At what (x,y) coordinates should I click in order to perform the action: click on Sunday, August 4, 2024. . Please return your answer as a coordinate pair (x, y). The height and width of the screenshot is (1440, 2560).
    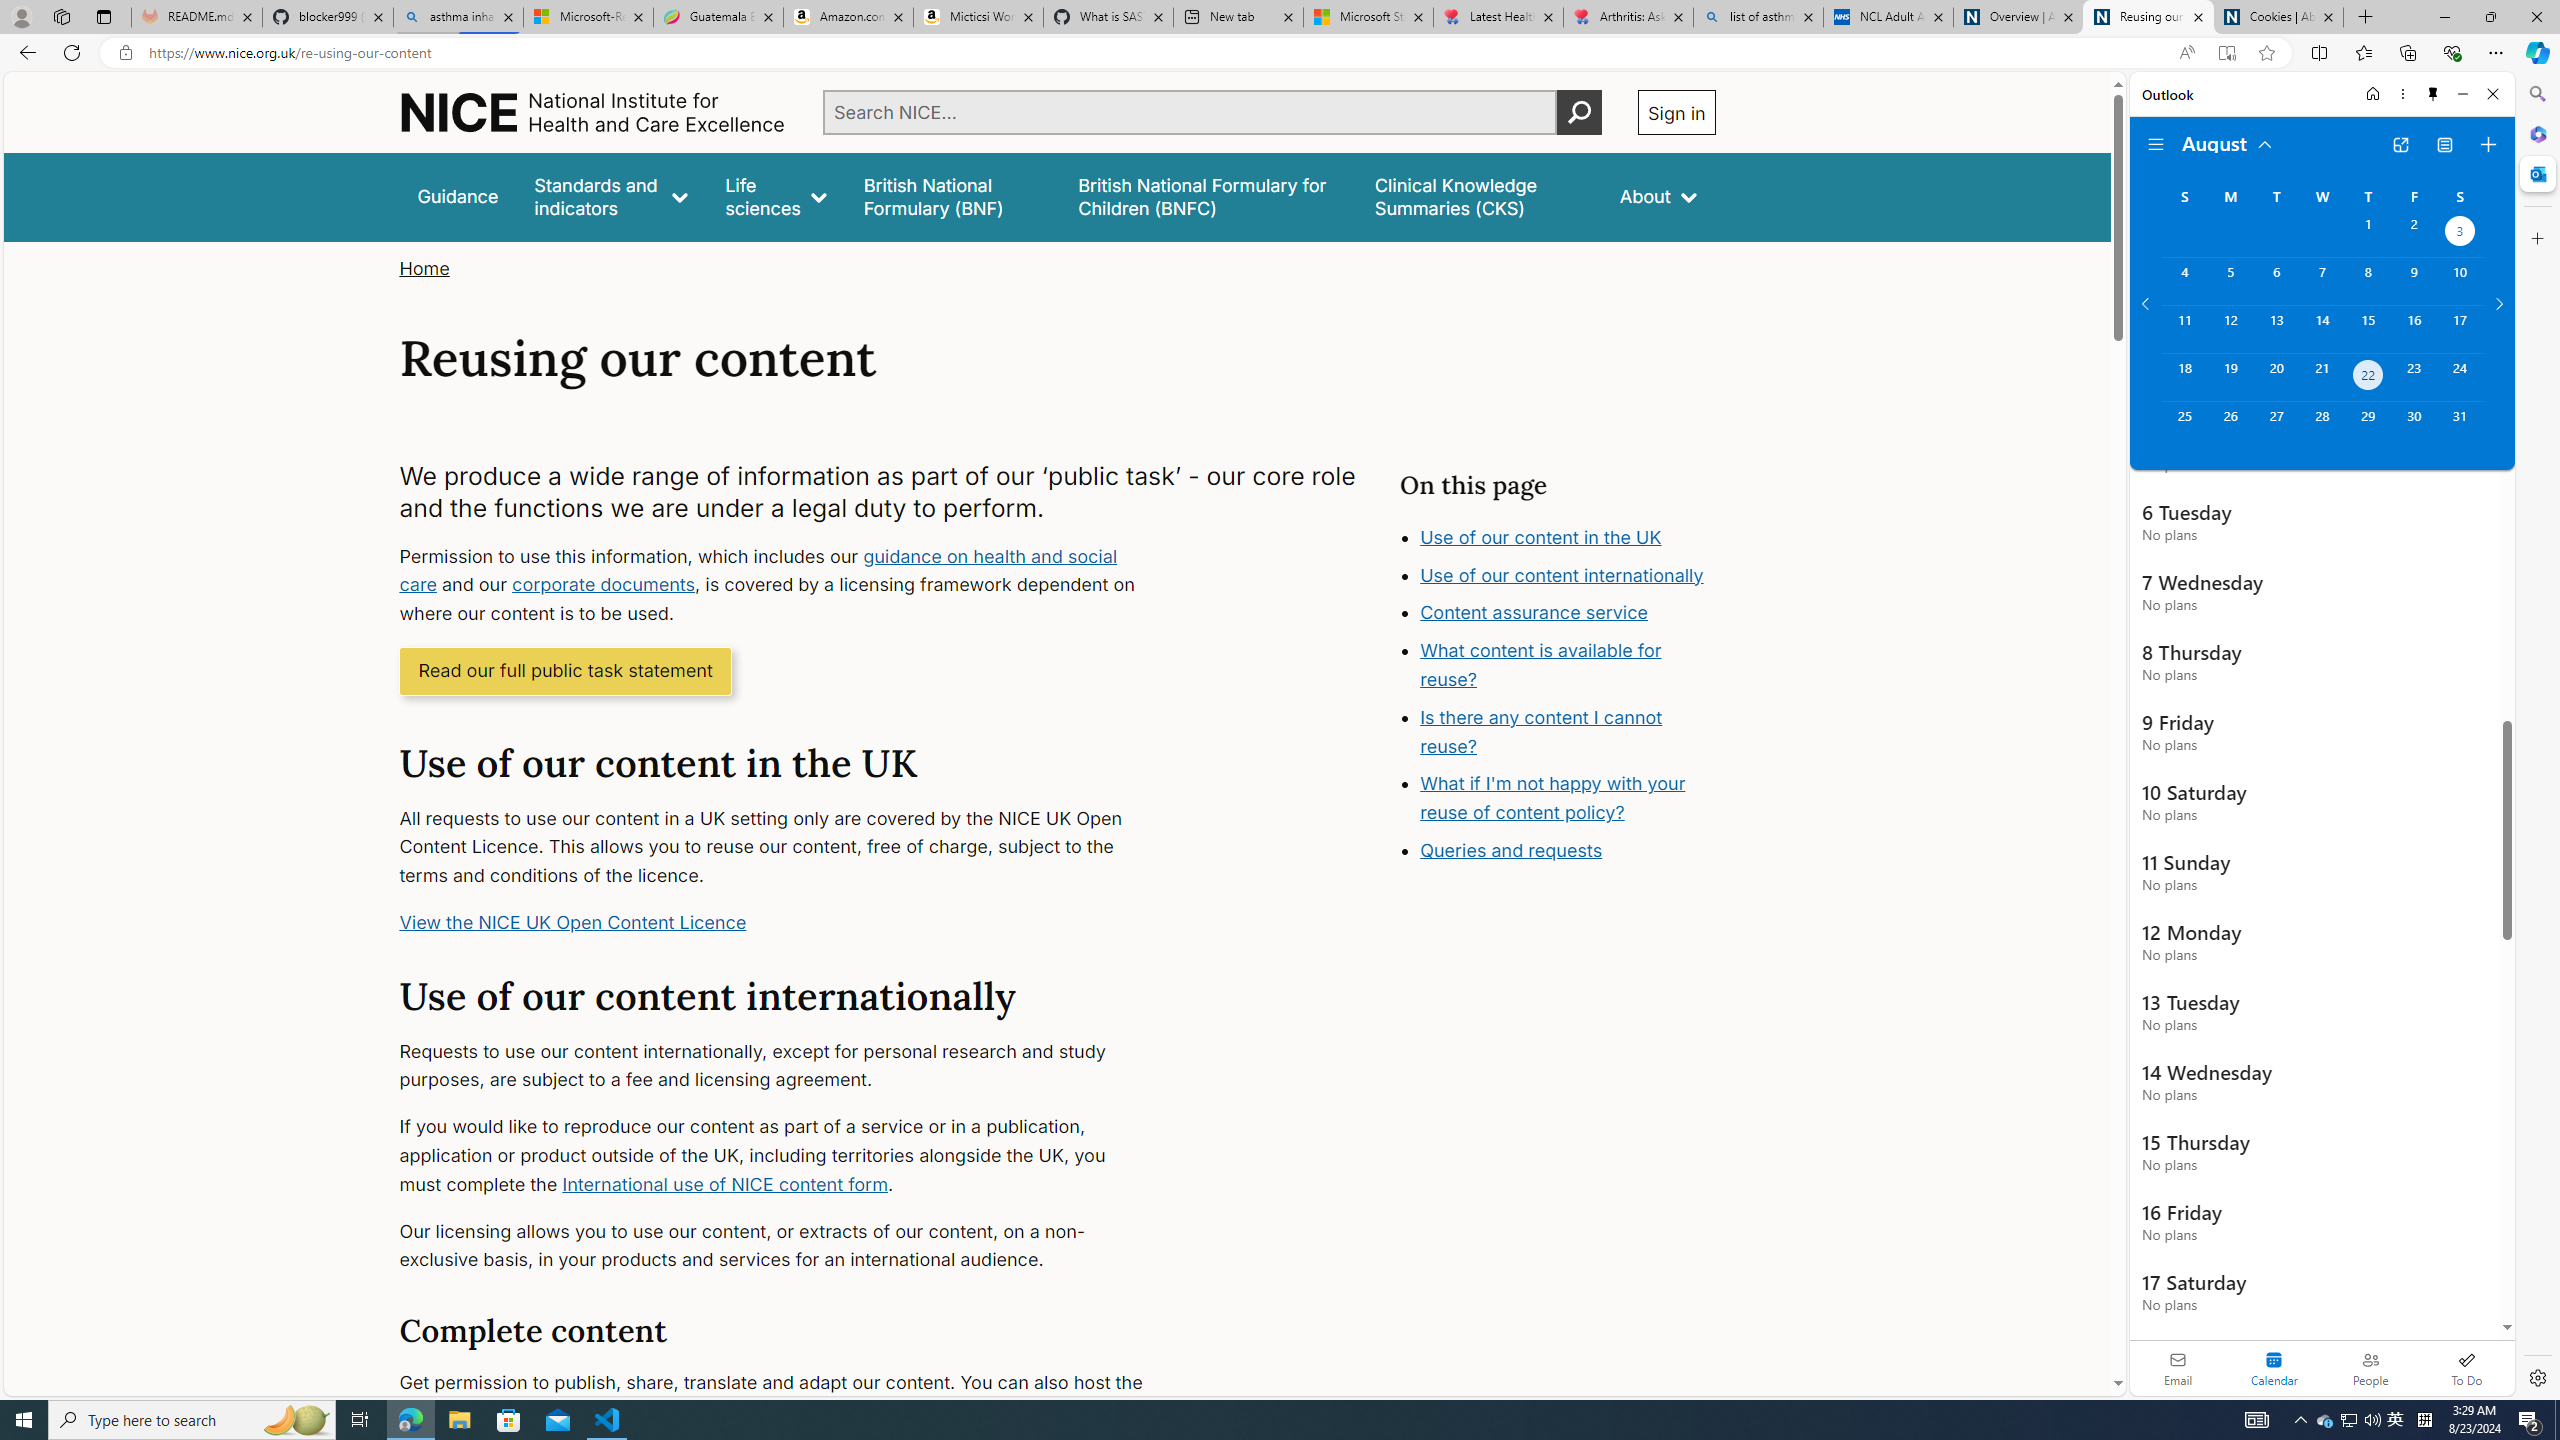
    Looking at the image, I should click on (2184, 281).